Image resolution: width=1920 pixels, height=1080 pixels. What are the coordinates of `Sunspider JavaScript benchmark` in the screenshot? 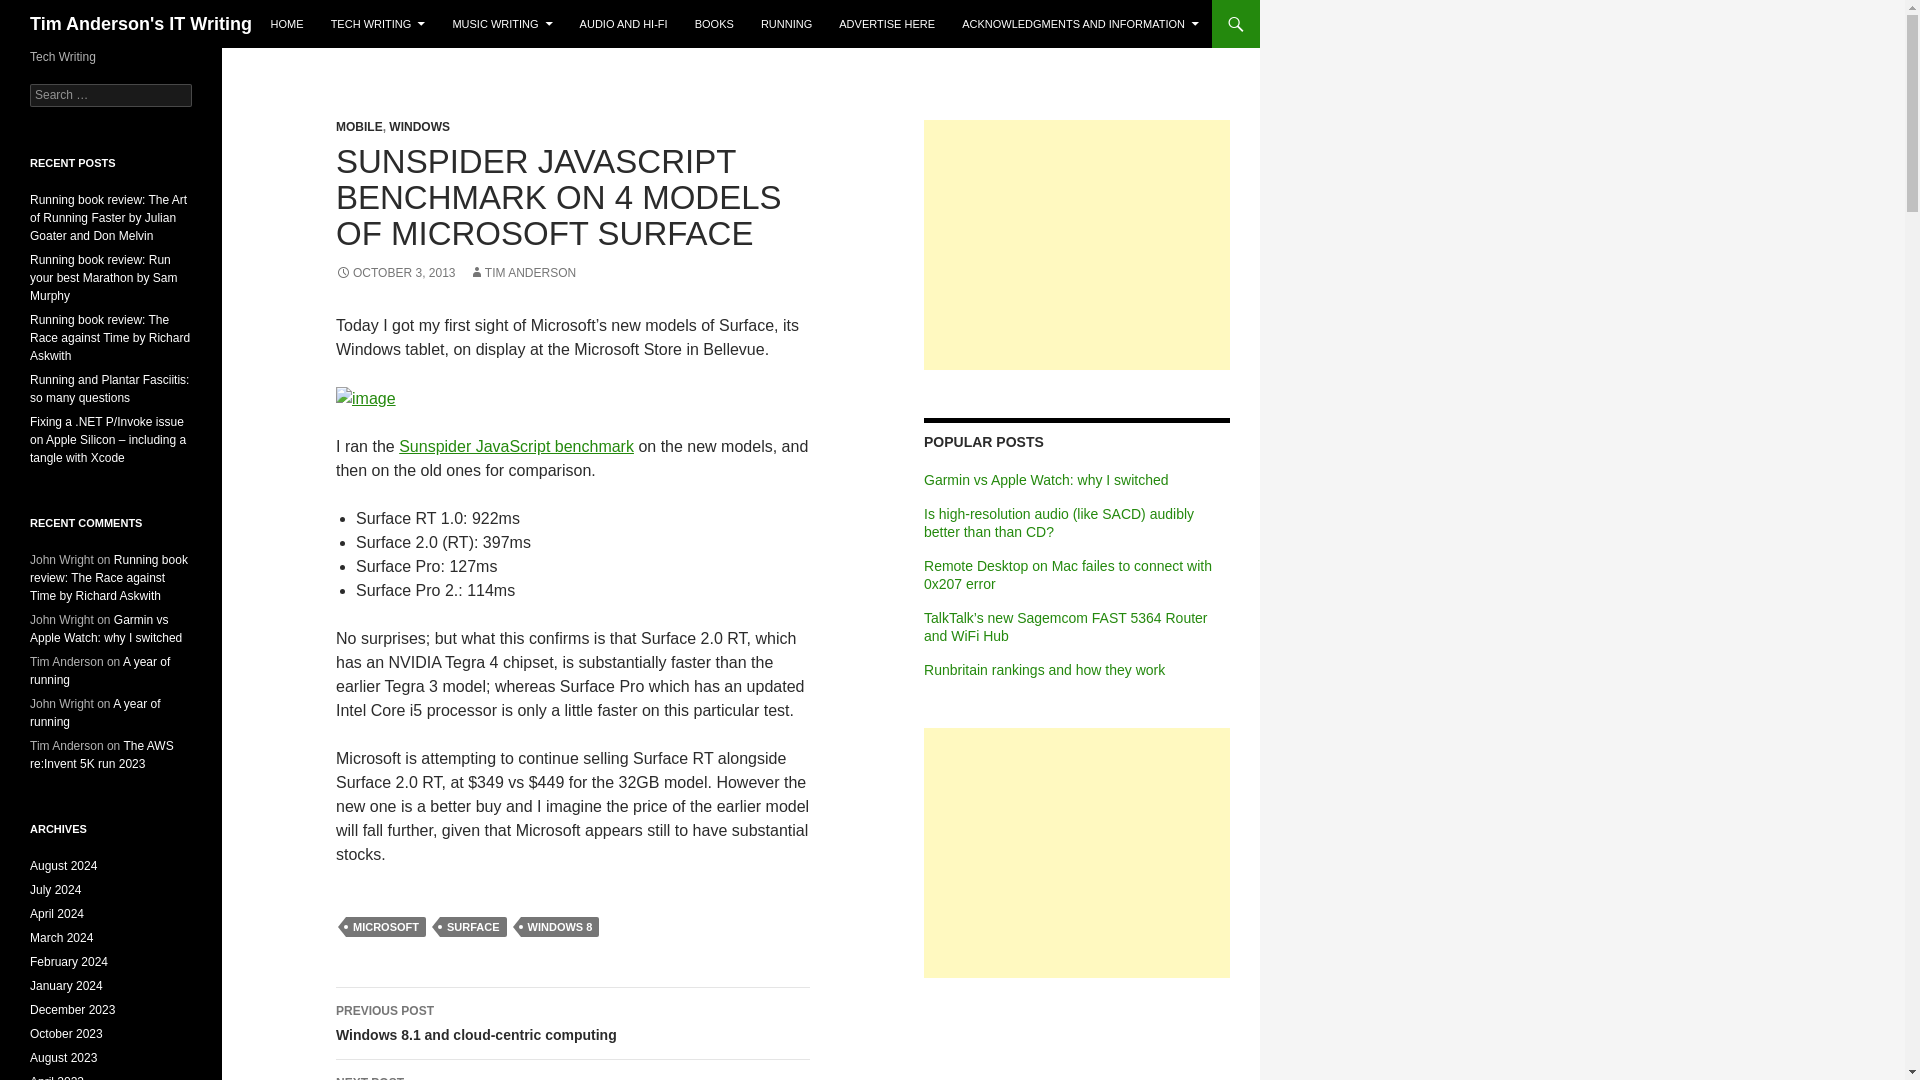 It's located at (502, 24).